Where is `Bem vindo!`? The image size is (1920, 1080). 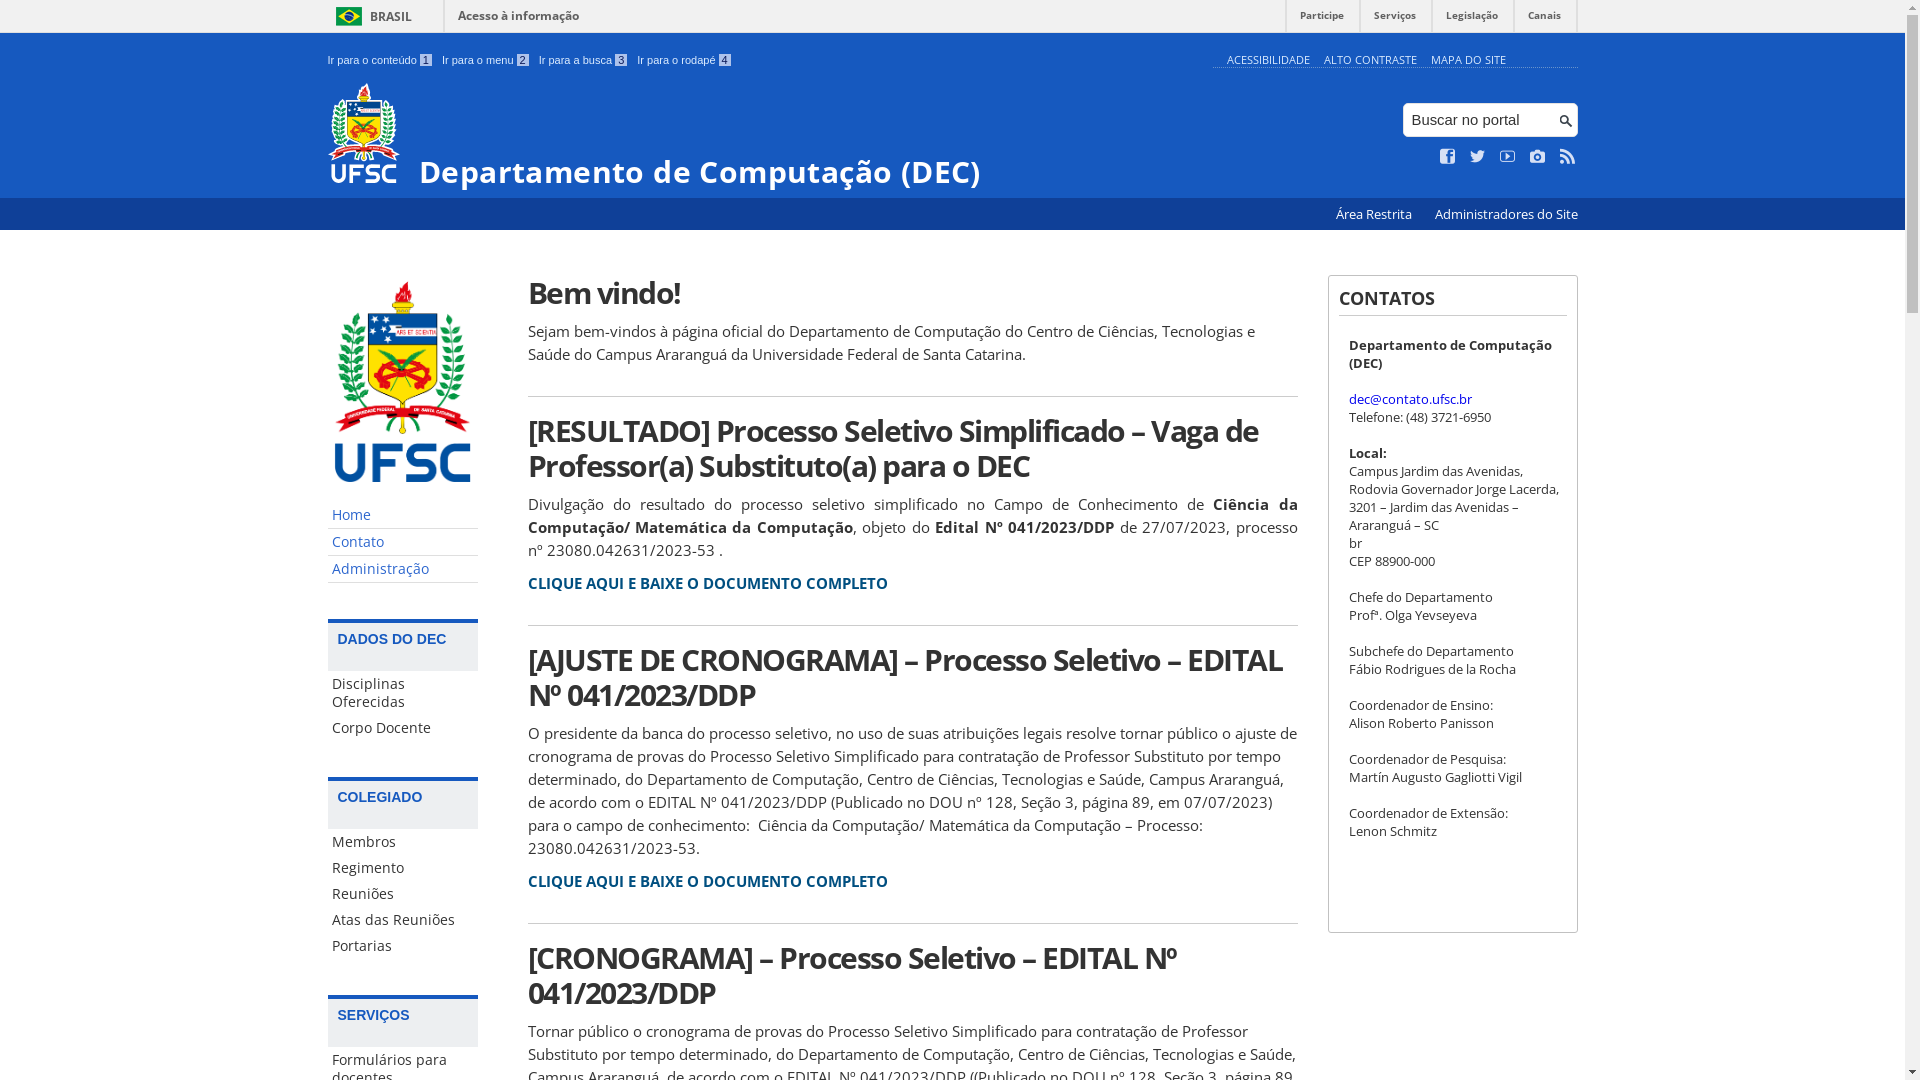 Bem vindo! is located at coordinates (913, 292).